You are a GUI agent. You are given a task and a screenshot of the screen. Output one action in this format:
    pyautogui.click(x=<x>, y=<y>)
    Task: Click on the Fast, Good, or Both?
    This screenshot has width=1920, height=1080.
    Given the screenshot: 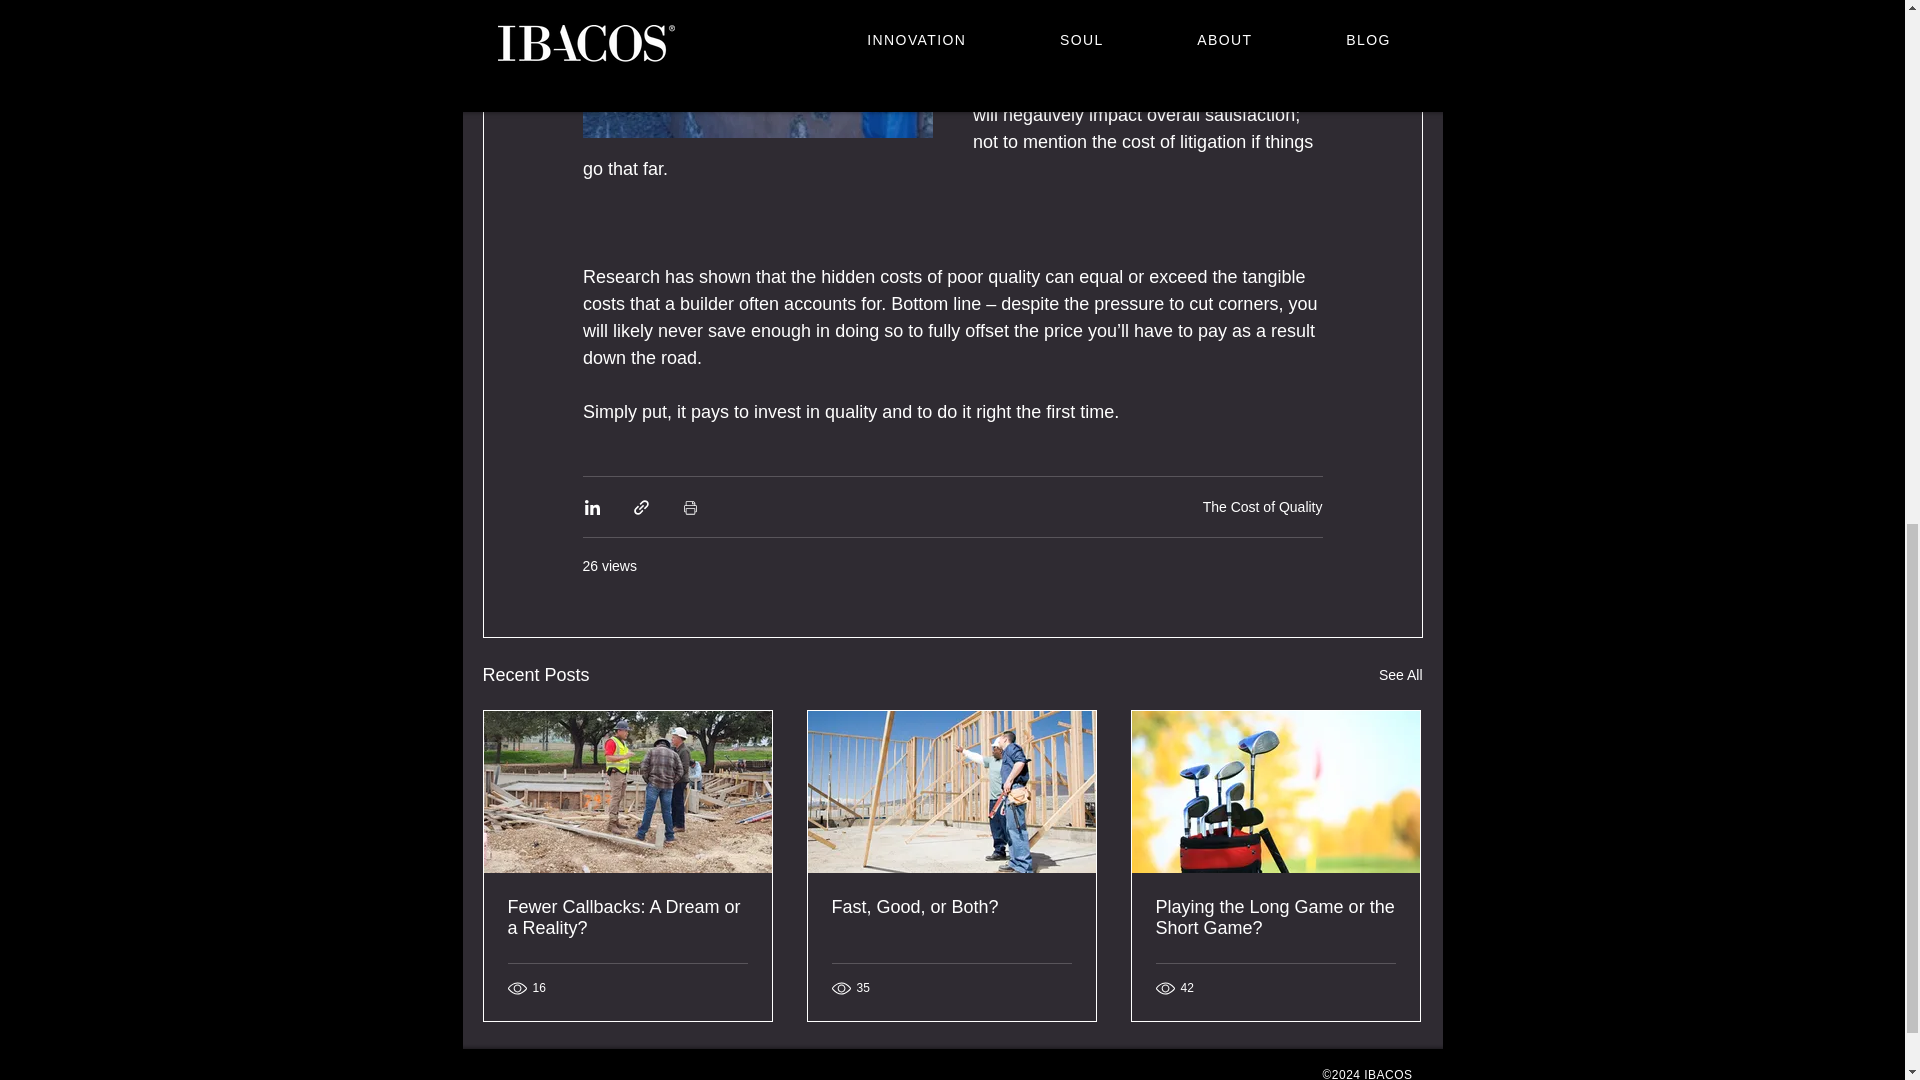 What is the action you would take?
    pyautogui.click(x=951, y=908)
    